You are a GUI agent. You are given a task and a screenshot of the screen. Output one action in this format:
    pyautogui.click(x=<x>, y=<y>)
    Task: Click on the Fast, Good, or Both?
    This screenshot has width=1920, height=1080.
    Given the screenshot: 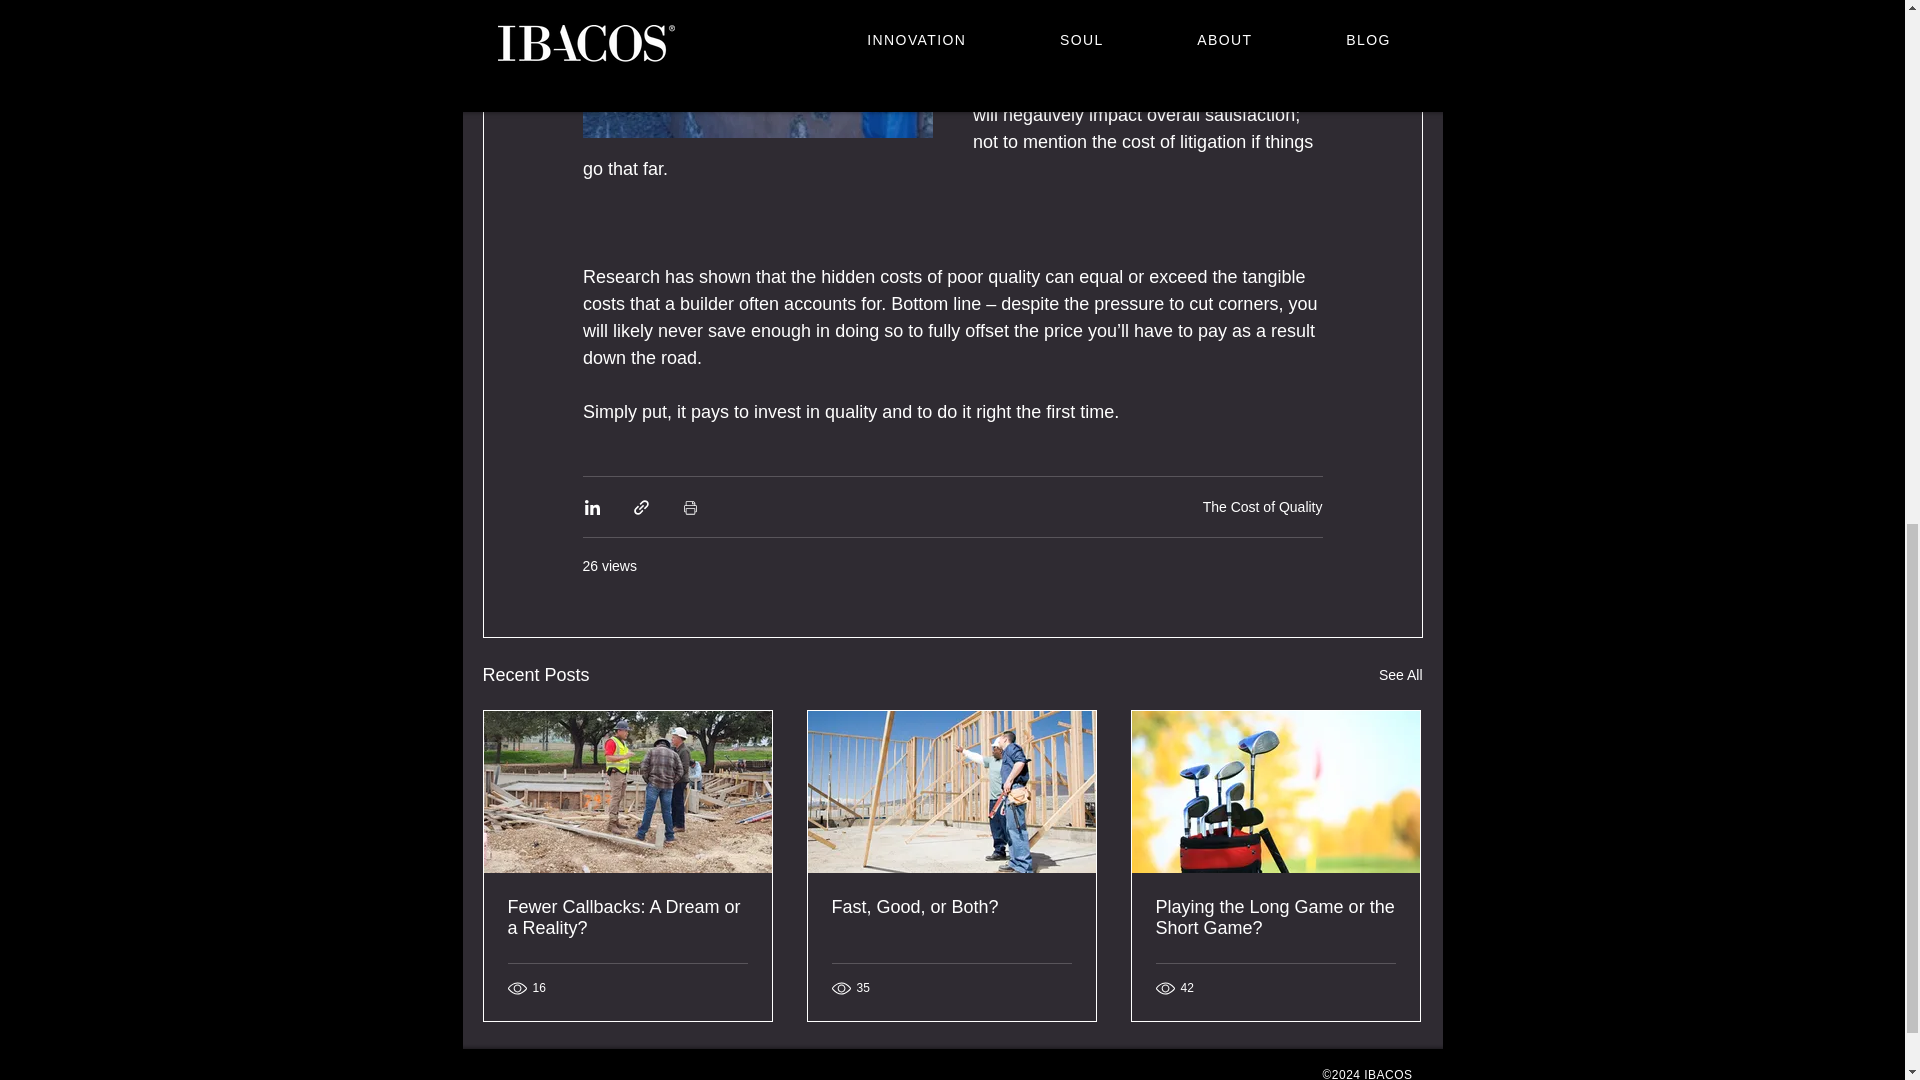 What is the action you would take?
    pyautogui.click(x=951, y=908)
    